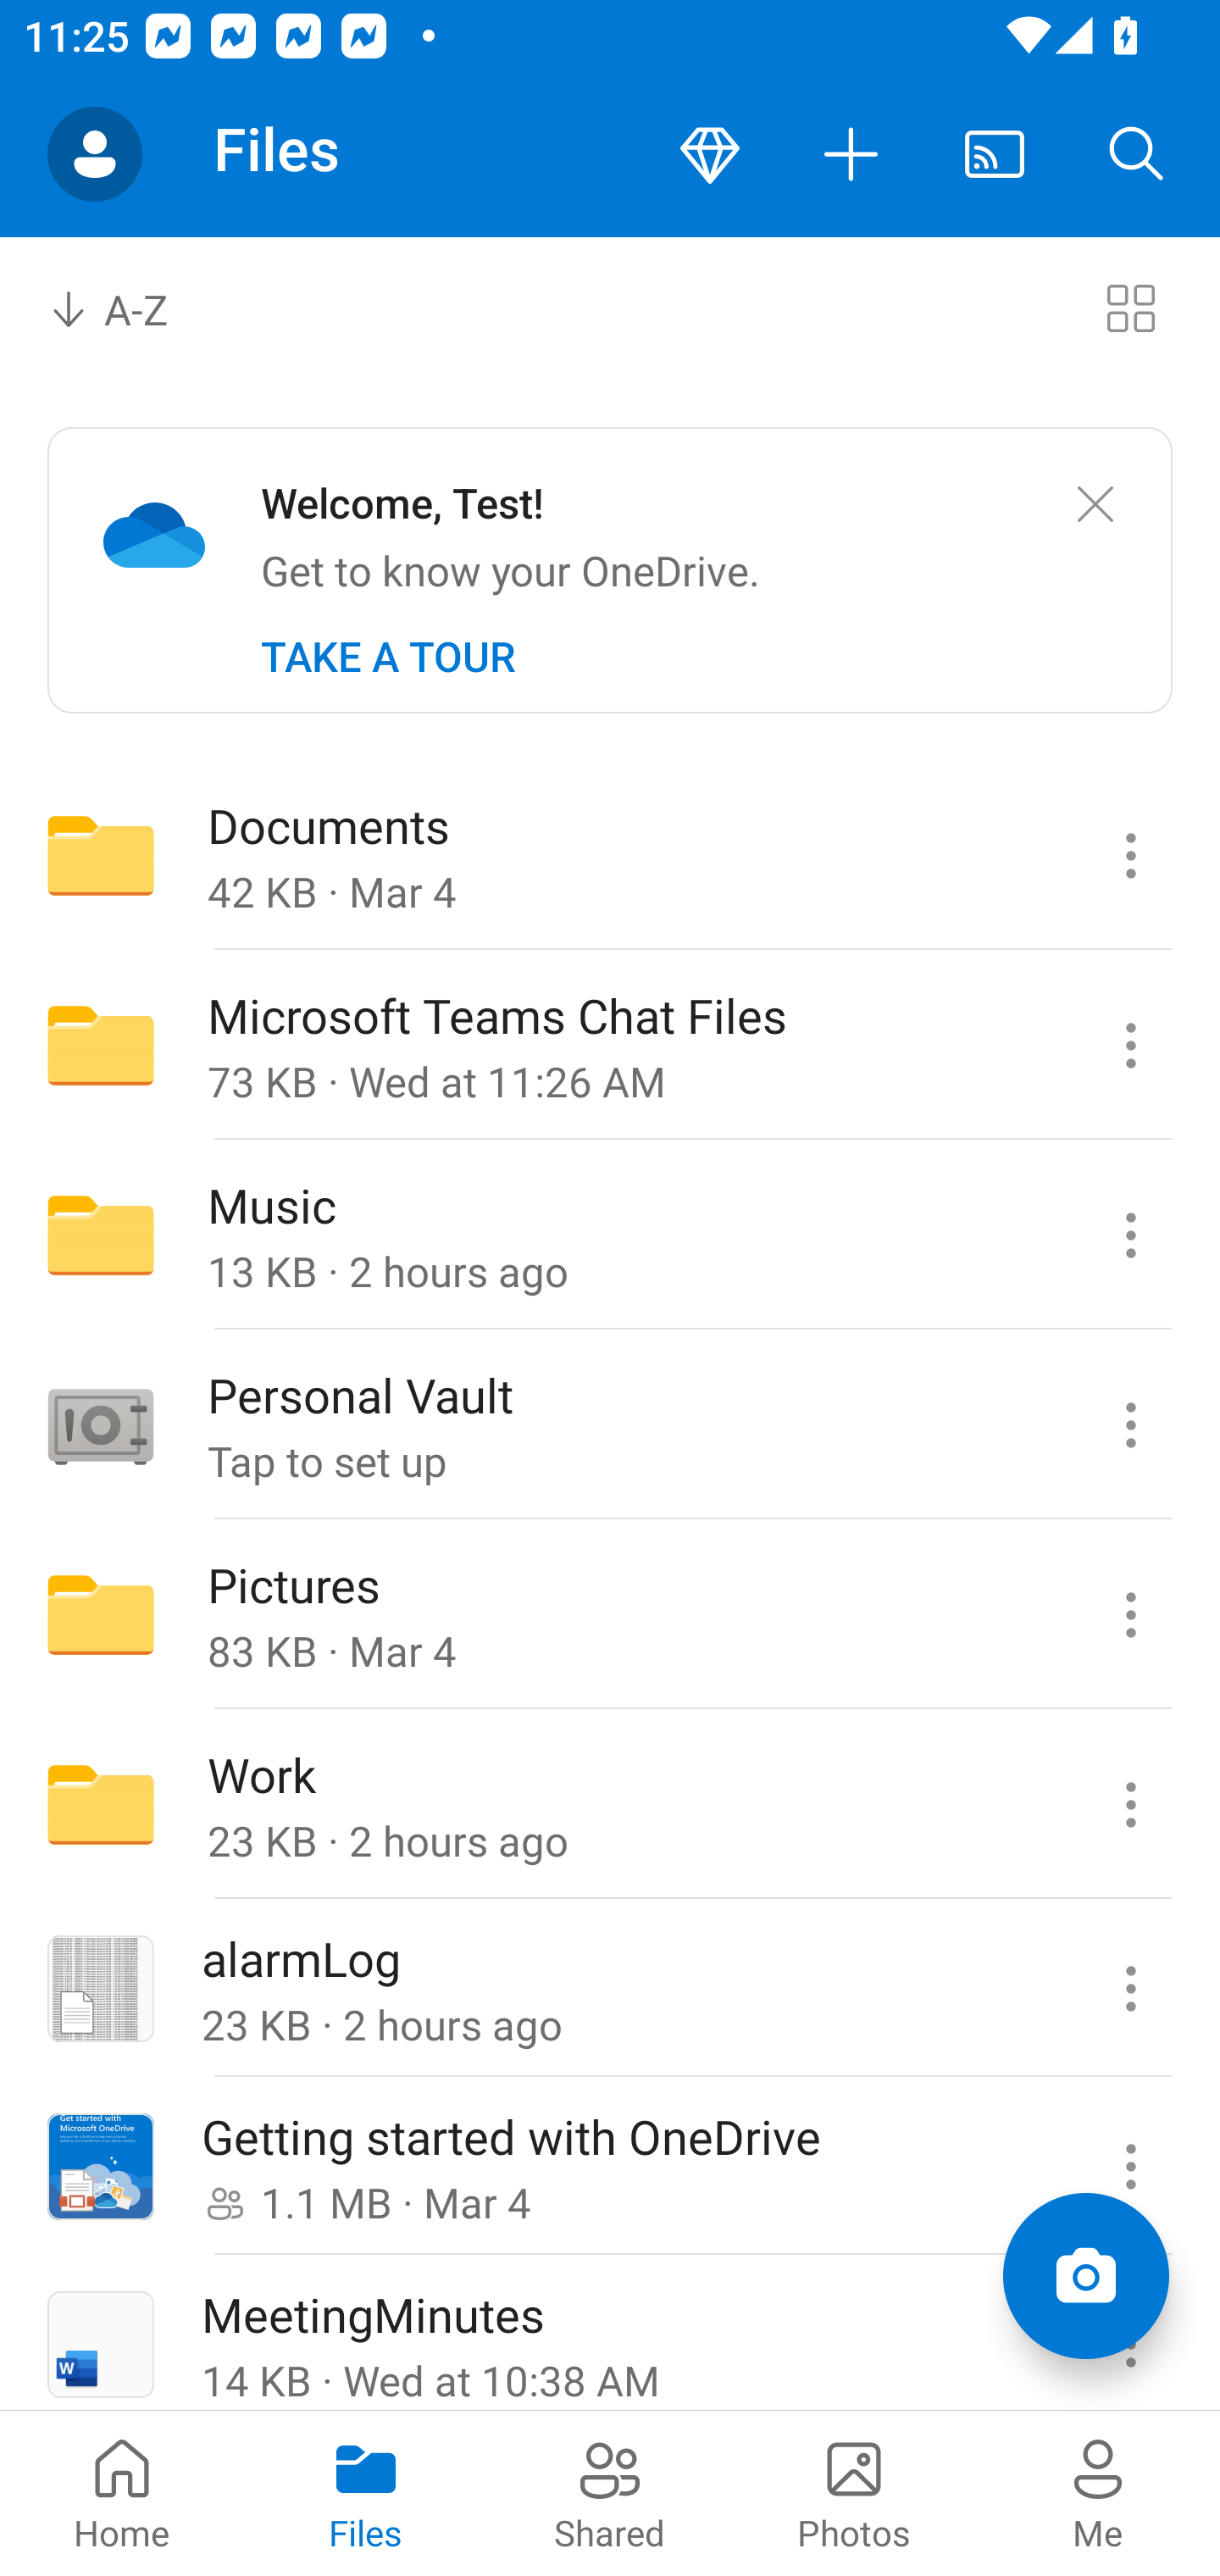 The image size is (1220, 2576). What do you see at coordinates (1085, 2276) in the screenshot?
I see `Add items Scan` at bounding box center [1085, 2276].